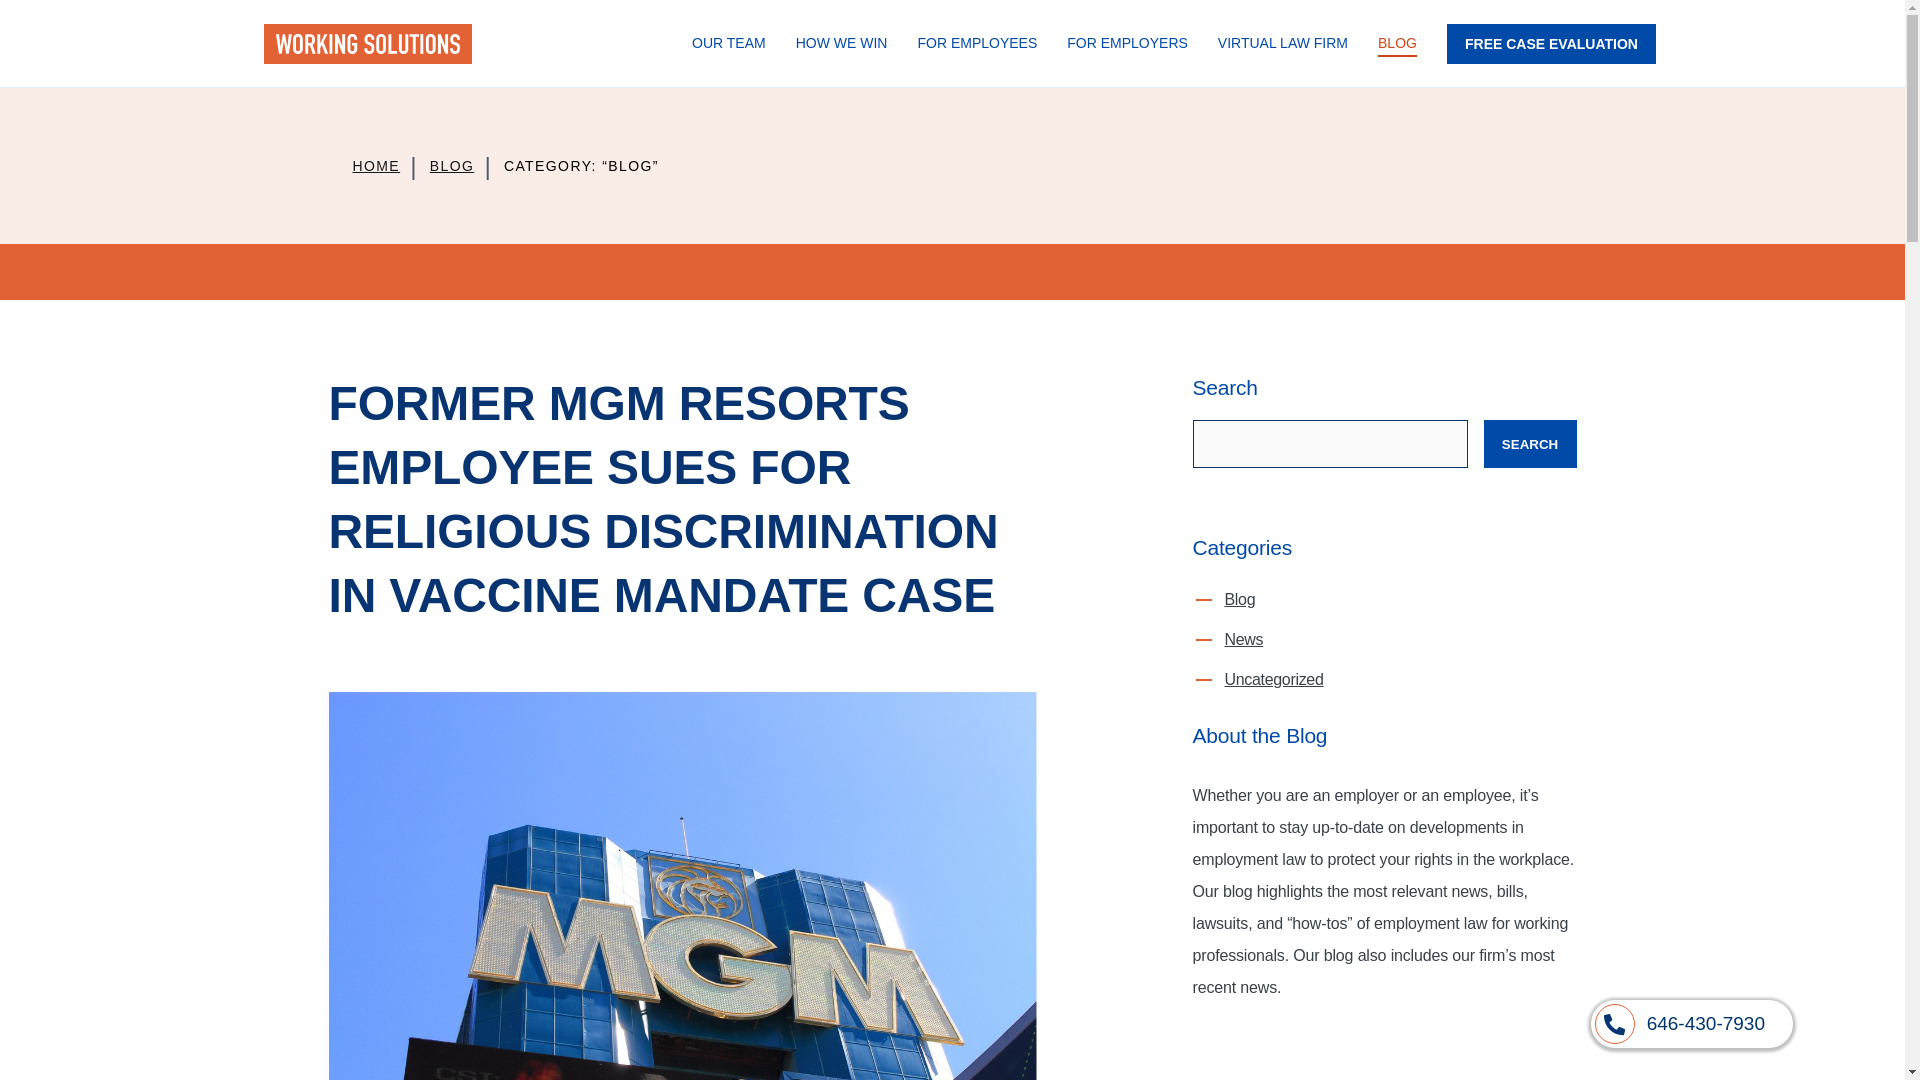  What do you see at coordinates (452, 166) in the screenshot?
I see `BLOG` at bounding box center [452, 166].